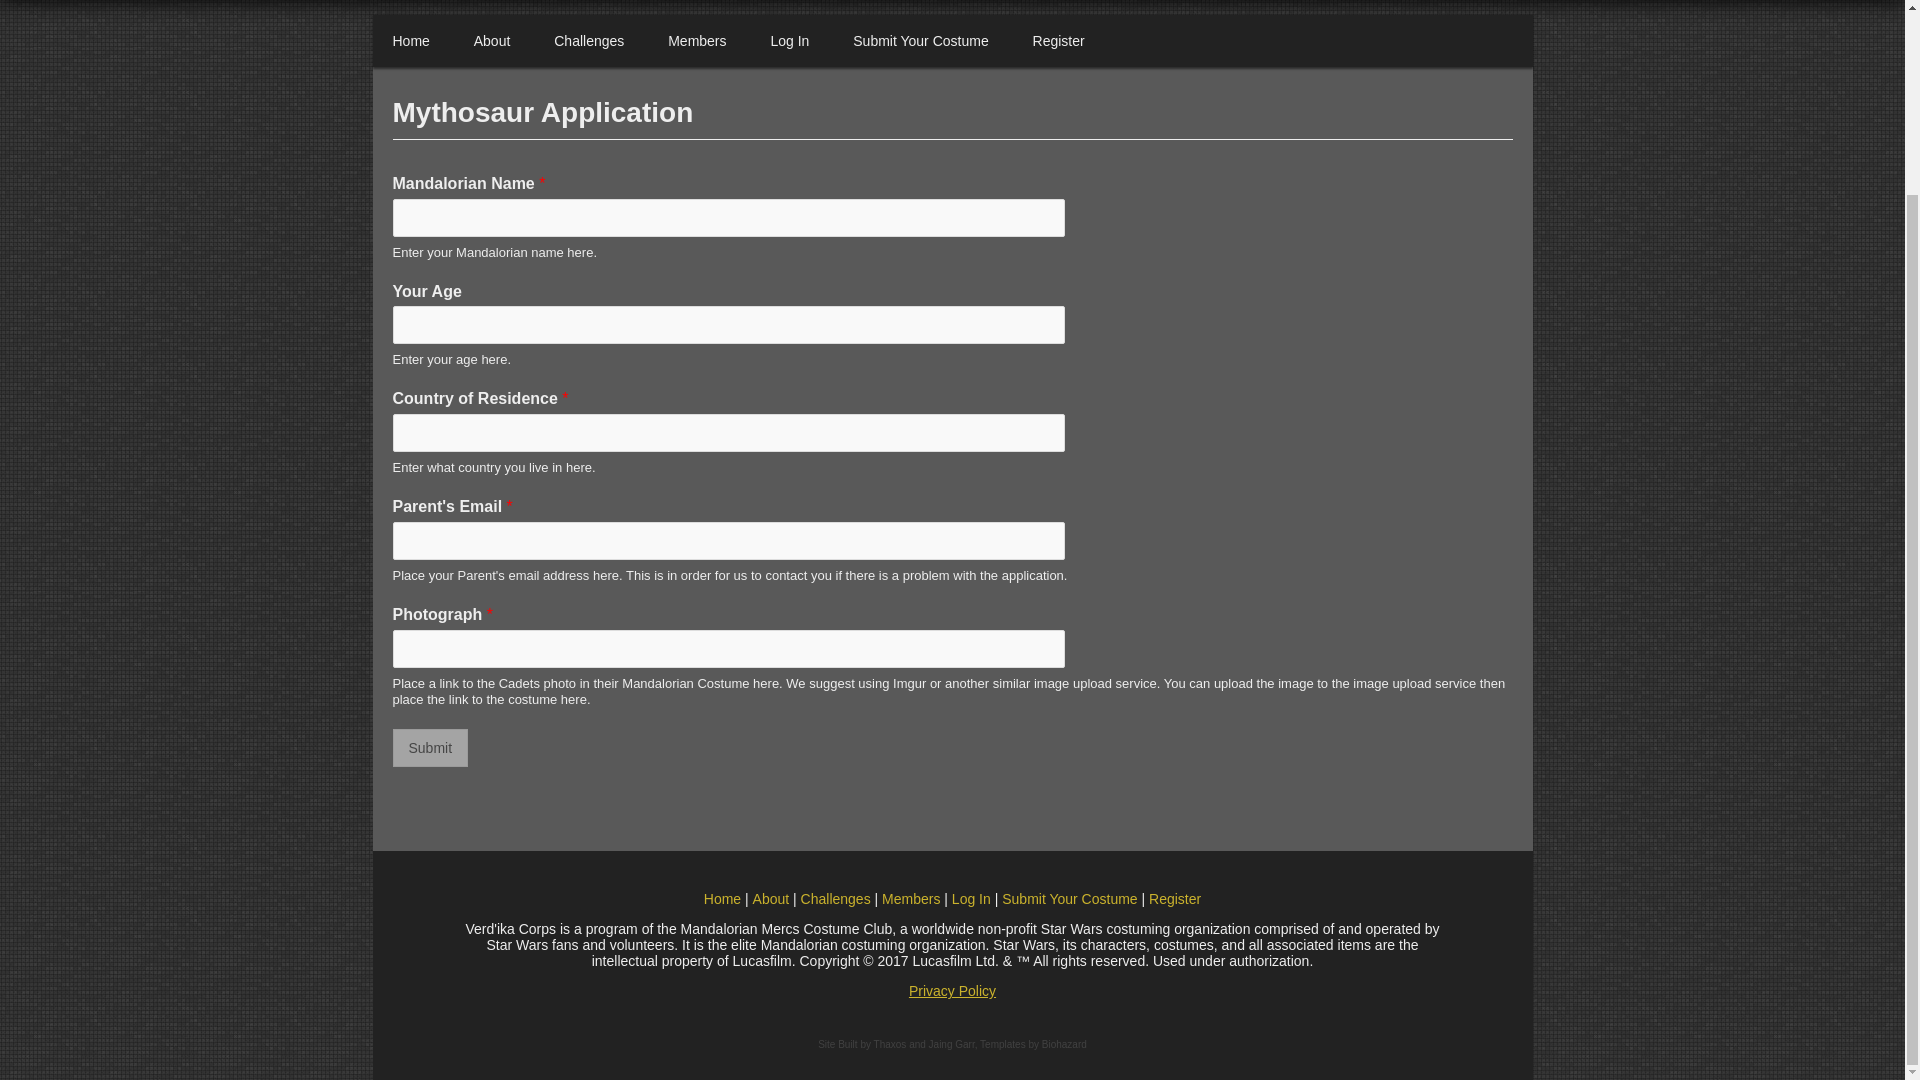 Image resolution: width=1920 pixels, height=1080 pixels. I want to click on Members, so click(697, 40).